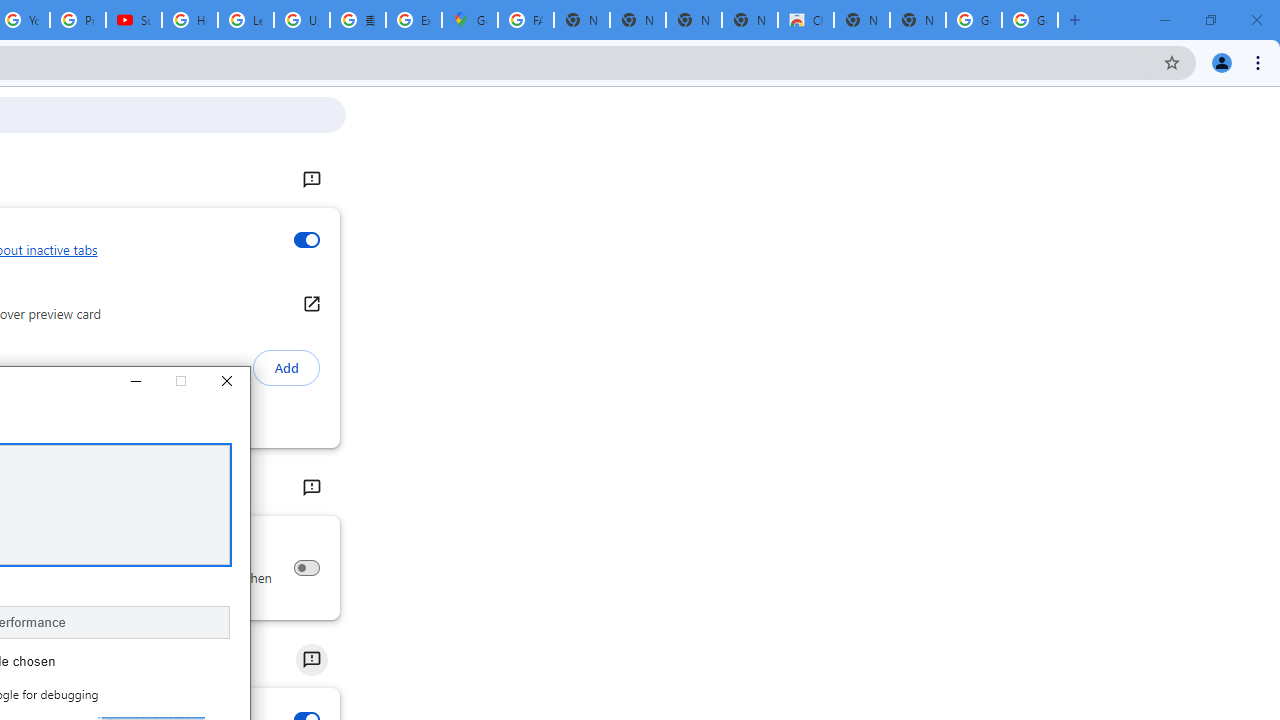  What do you see at coordinates (917, 20) in the screenshot?
I see `New Tab` at bounding box center [917, 20].